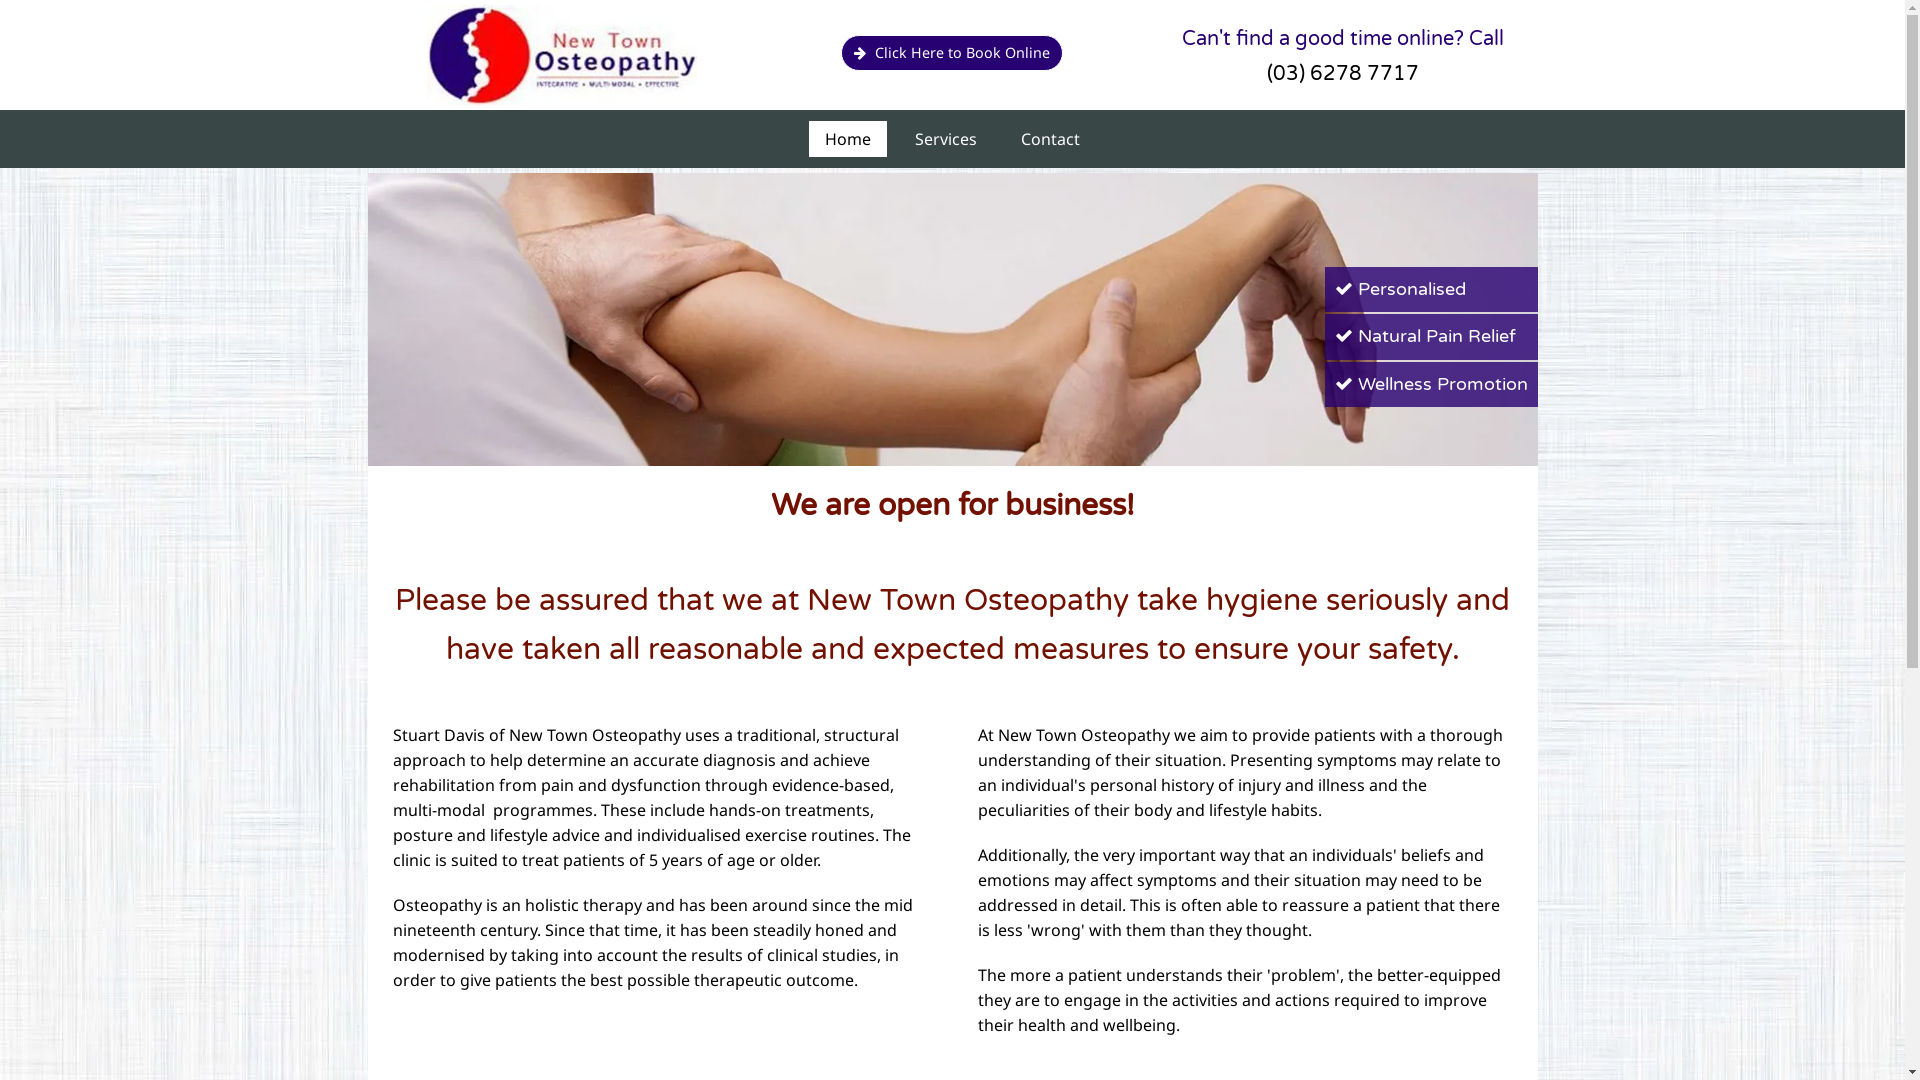 The width and height of the screenshot is (1920, 1080). What do you see at coordinates (953, 320) in the screenshot?
I see `Osteopathic treatment on the arm in New Town` at bounding box center [953, 320].